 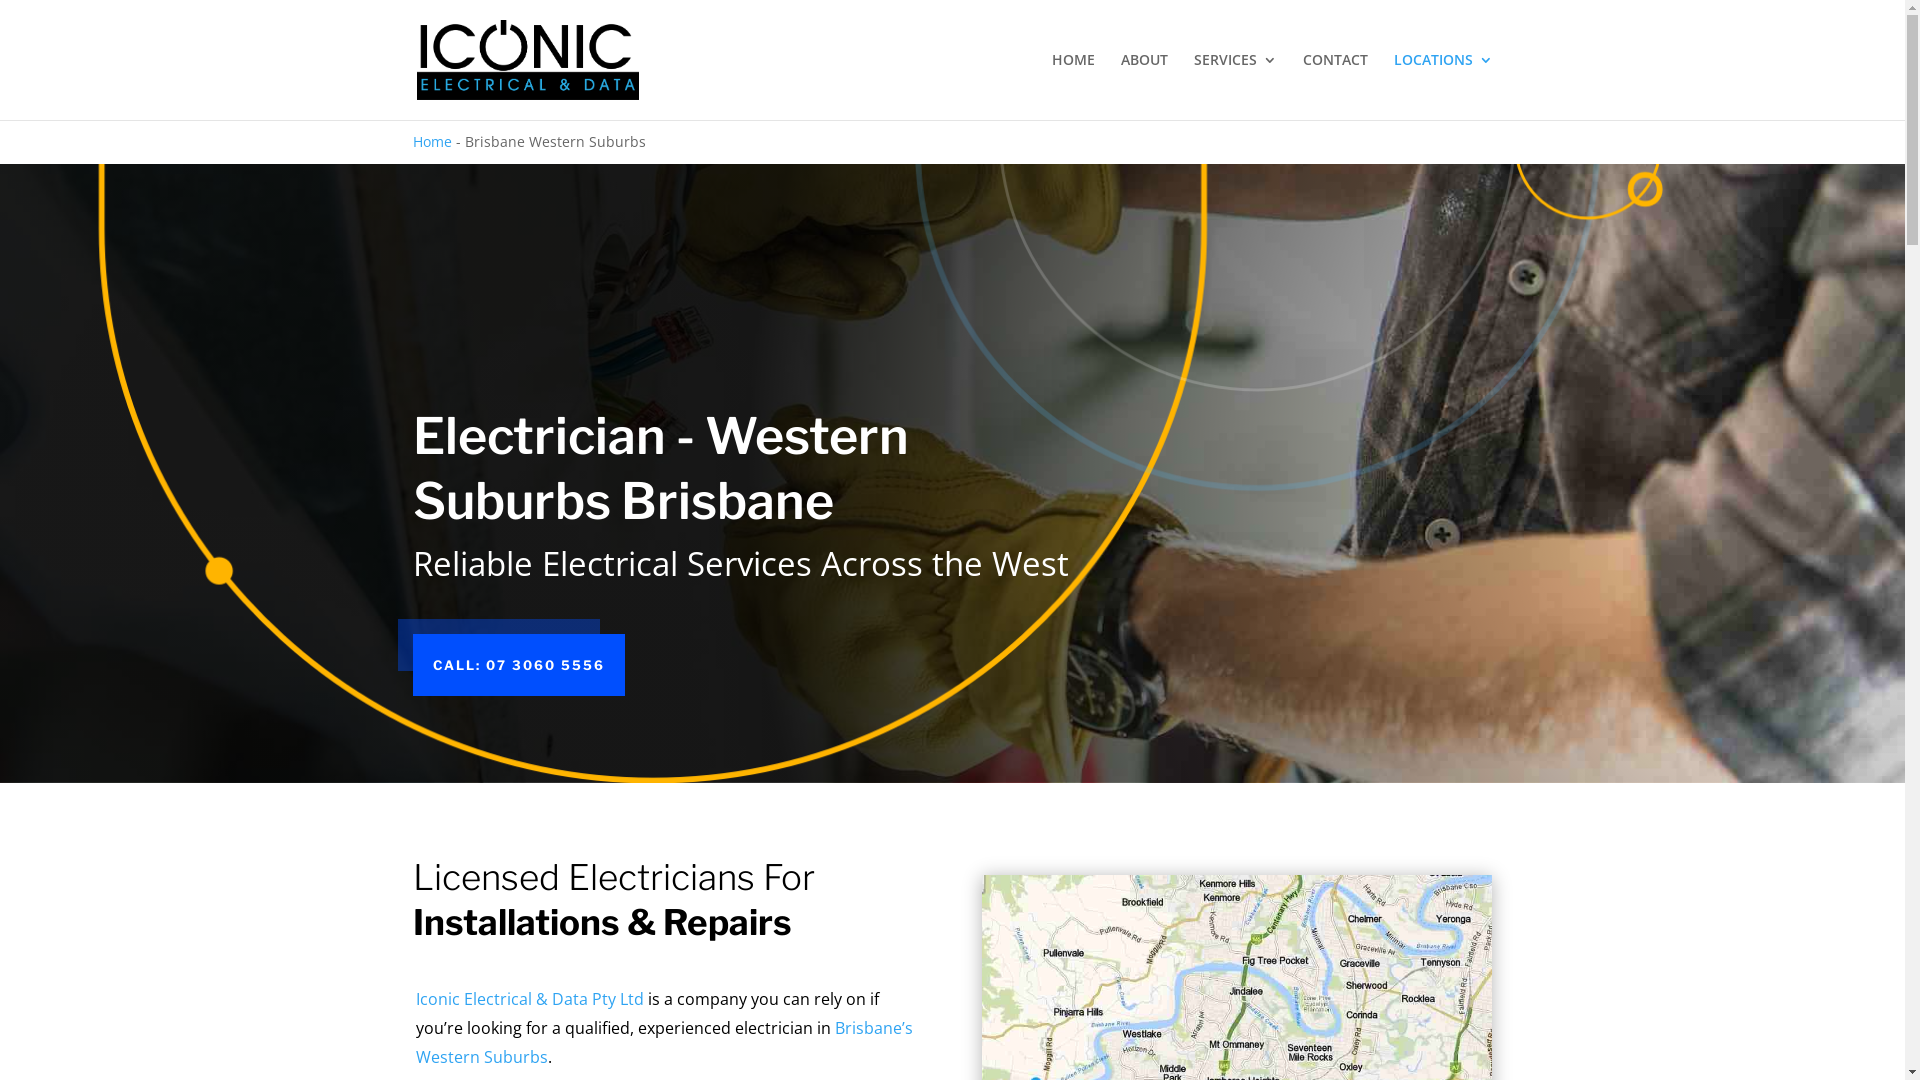 I want to click on LOCATIONS, so click(x=1444, y=76).